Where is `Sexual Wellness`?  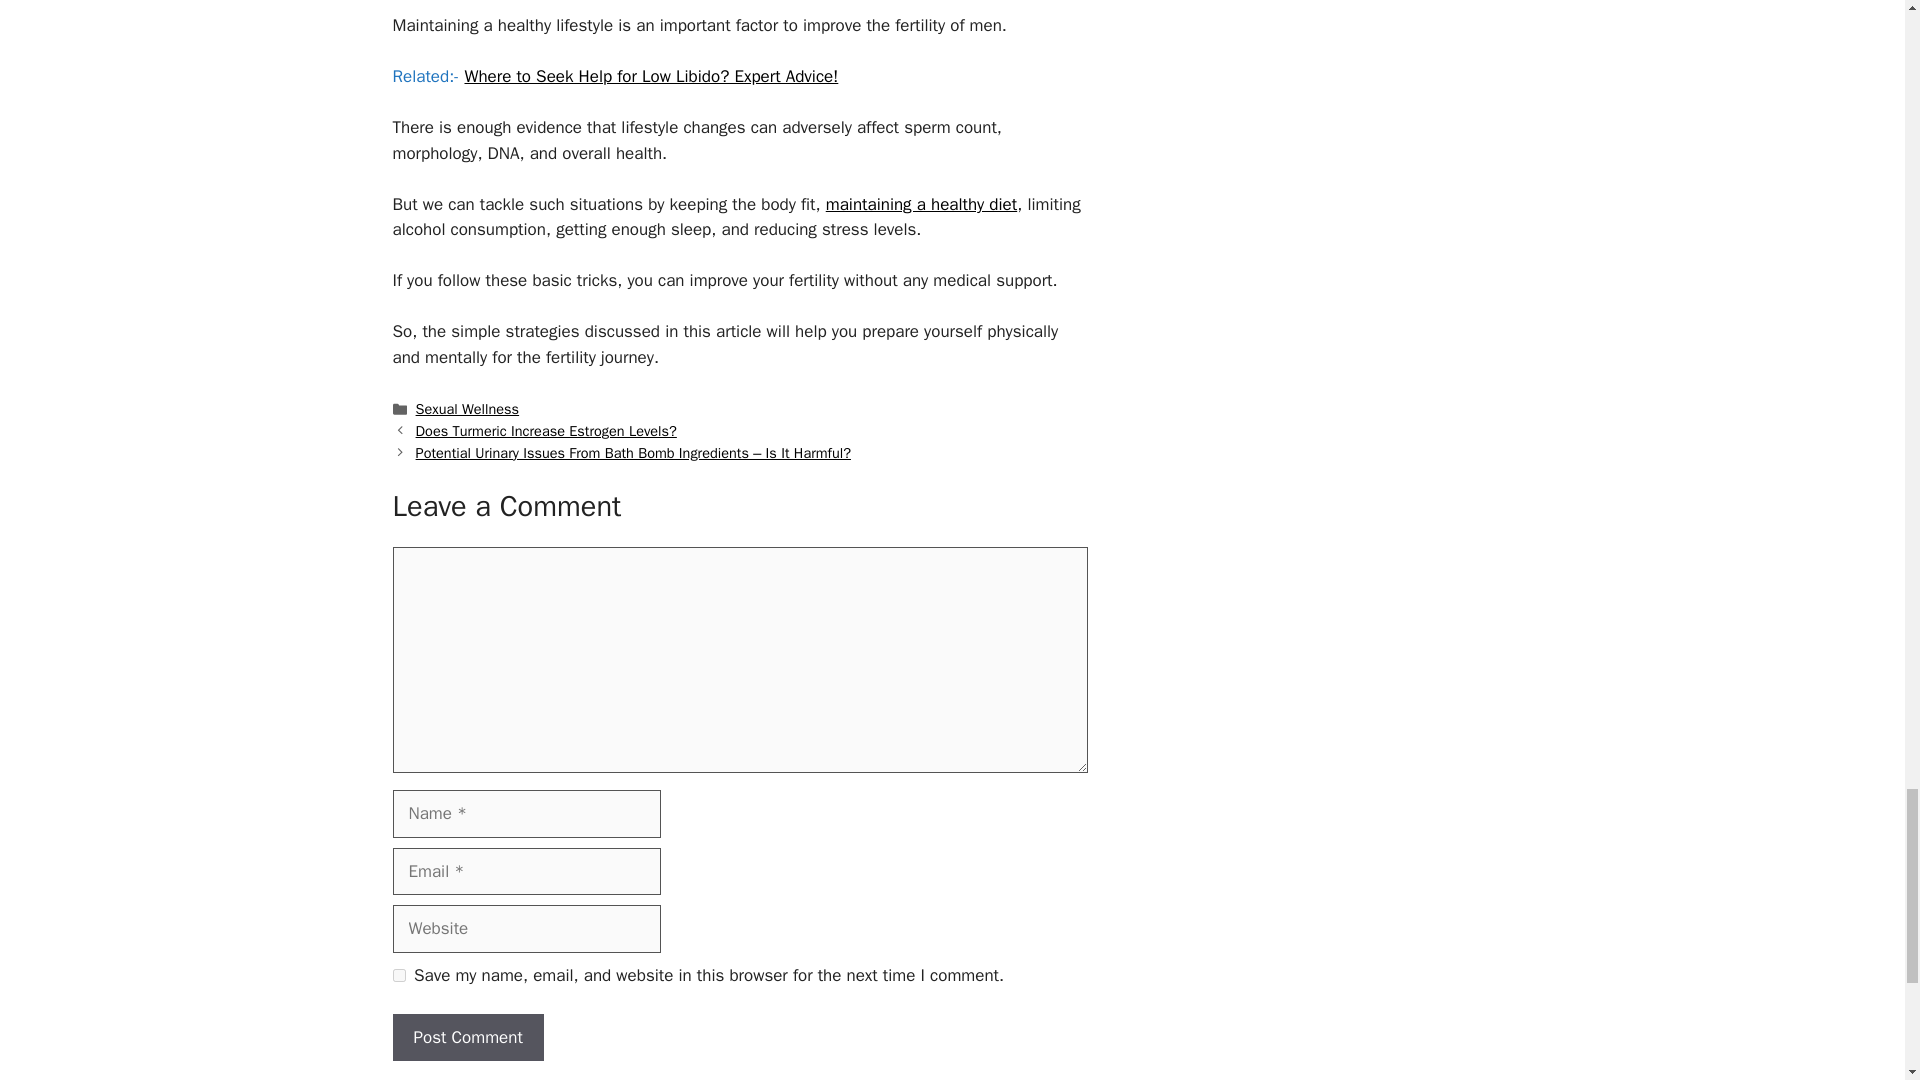
Sexual Wellness is located at coordinates (468, 408).